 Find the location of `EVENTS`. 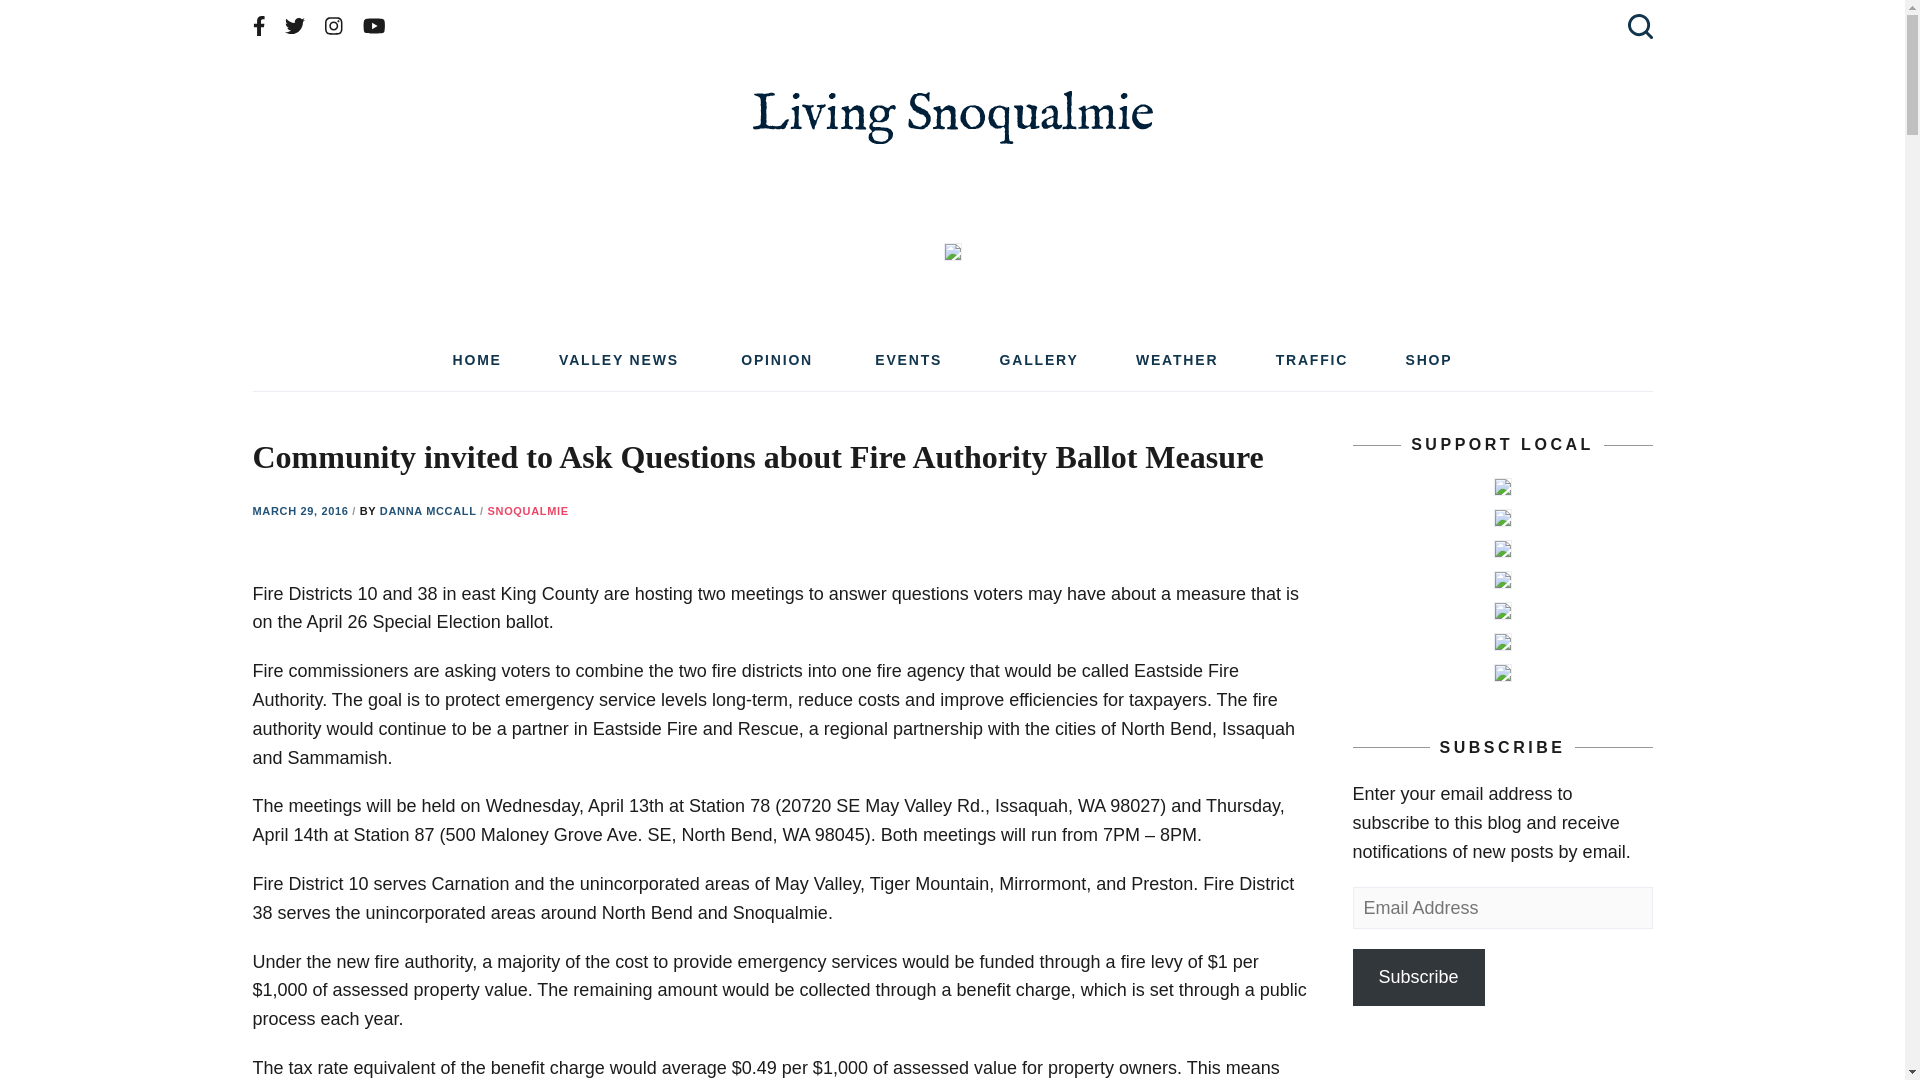

EVENTS is located at coordinates (908, 367).